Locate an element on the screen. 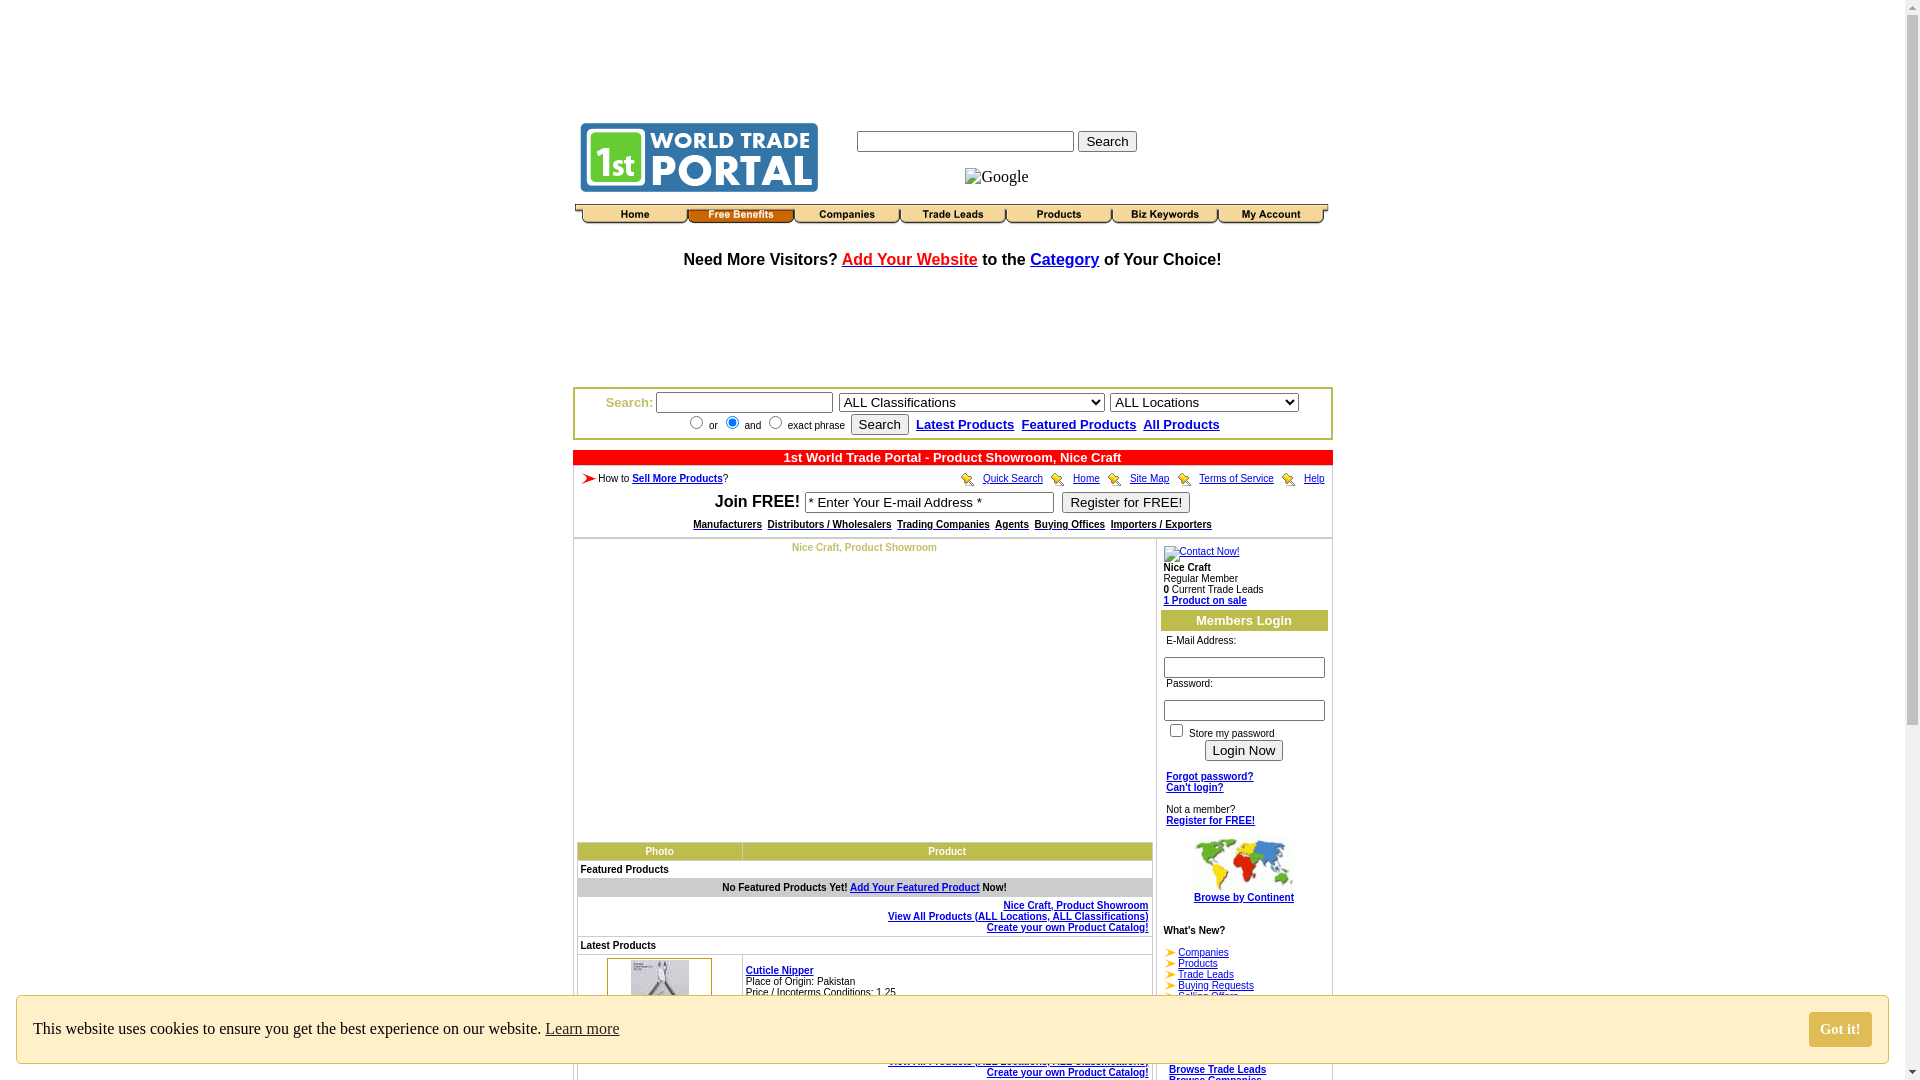  Site Map is located at coordinates (1150, 478).